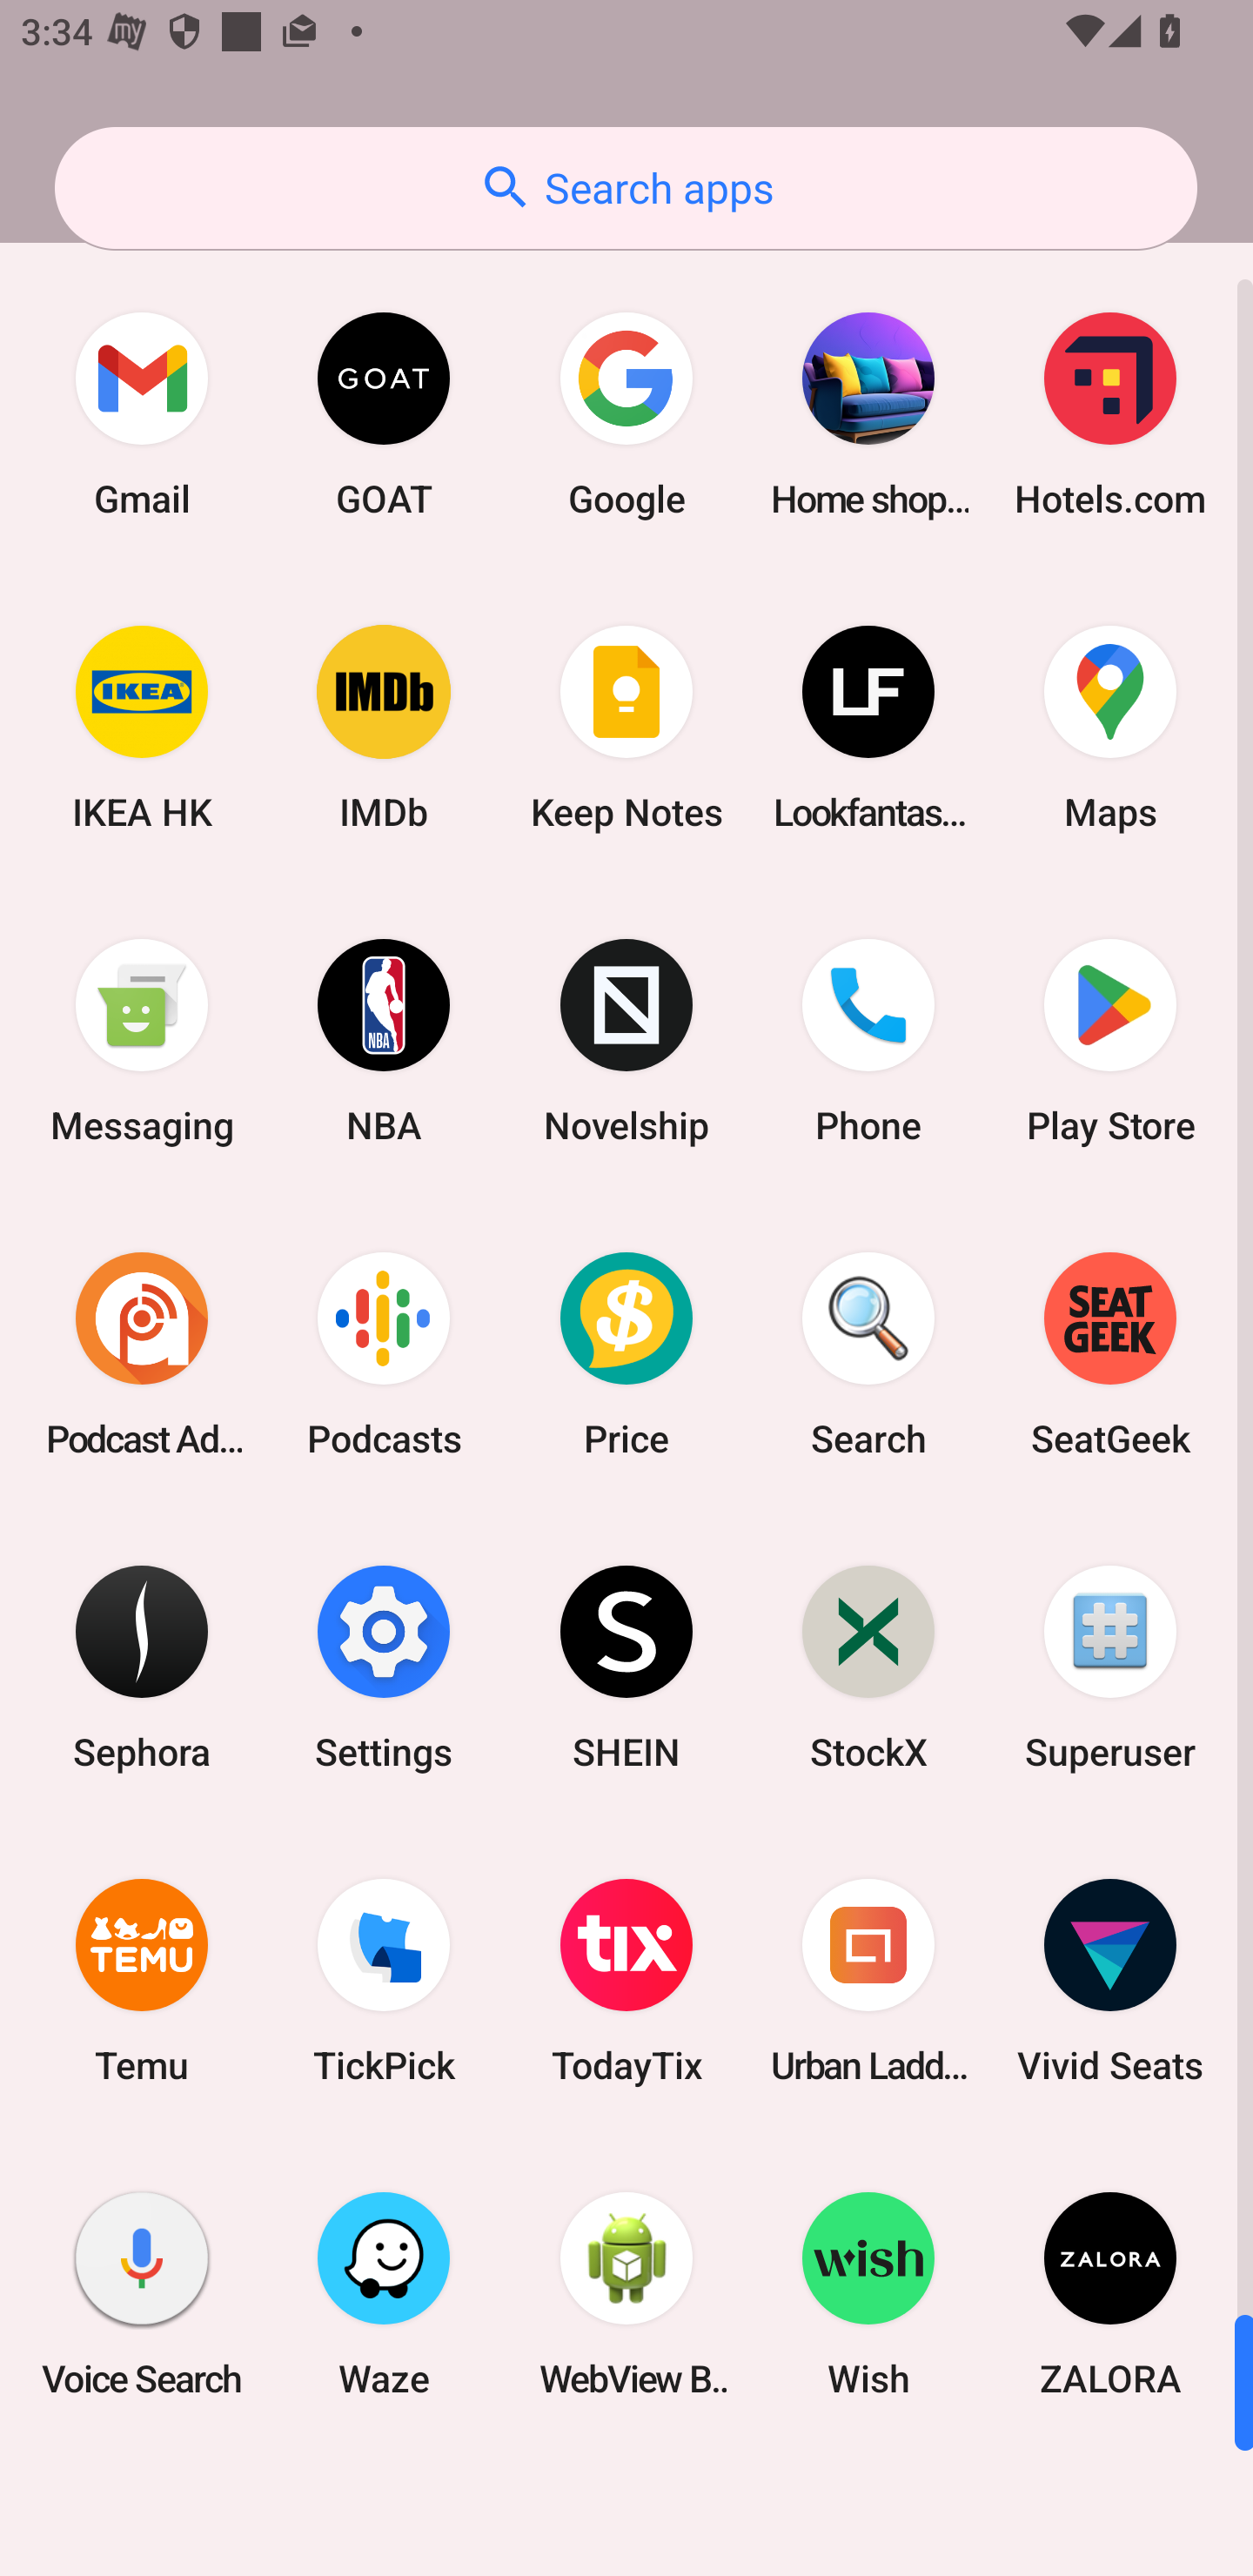 The image size is (1253, 2576). What do you see at coordinates (868, 1666) in the screenshot?
I see `StockX` at bounding box center [868, 1666].